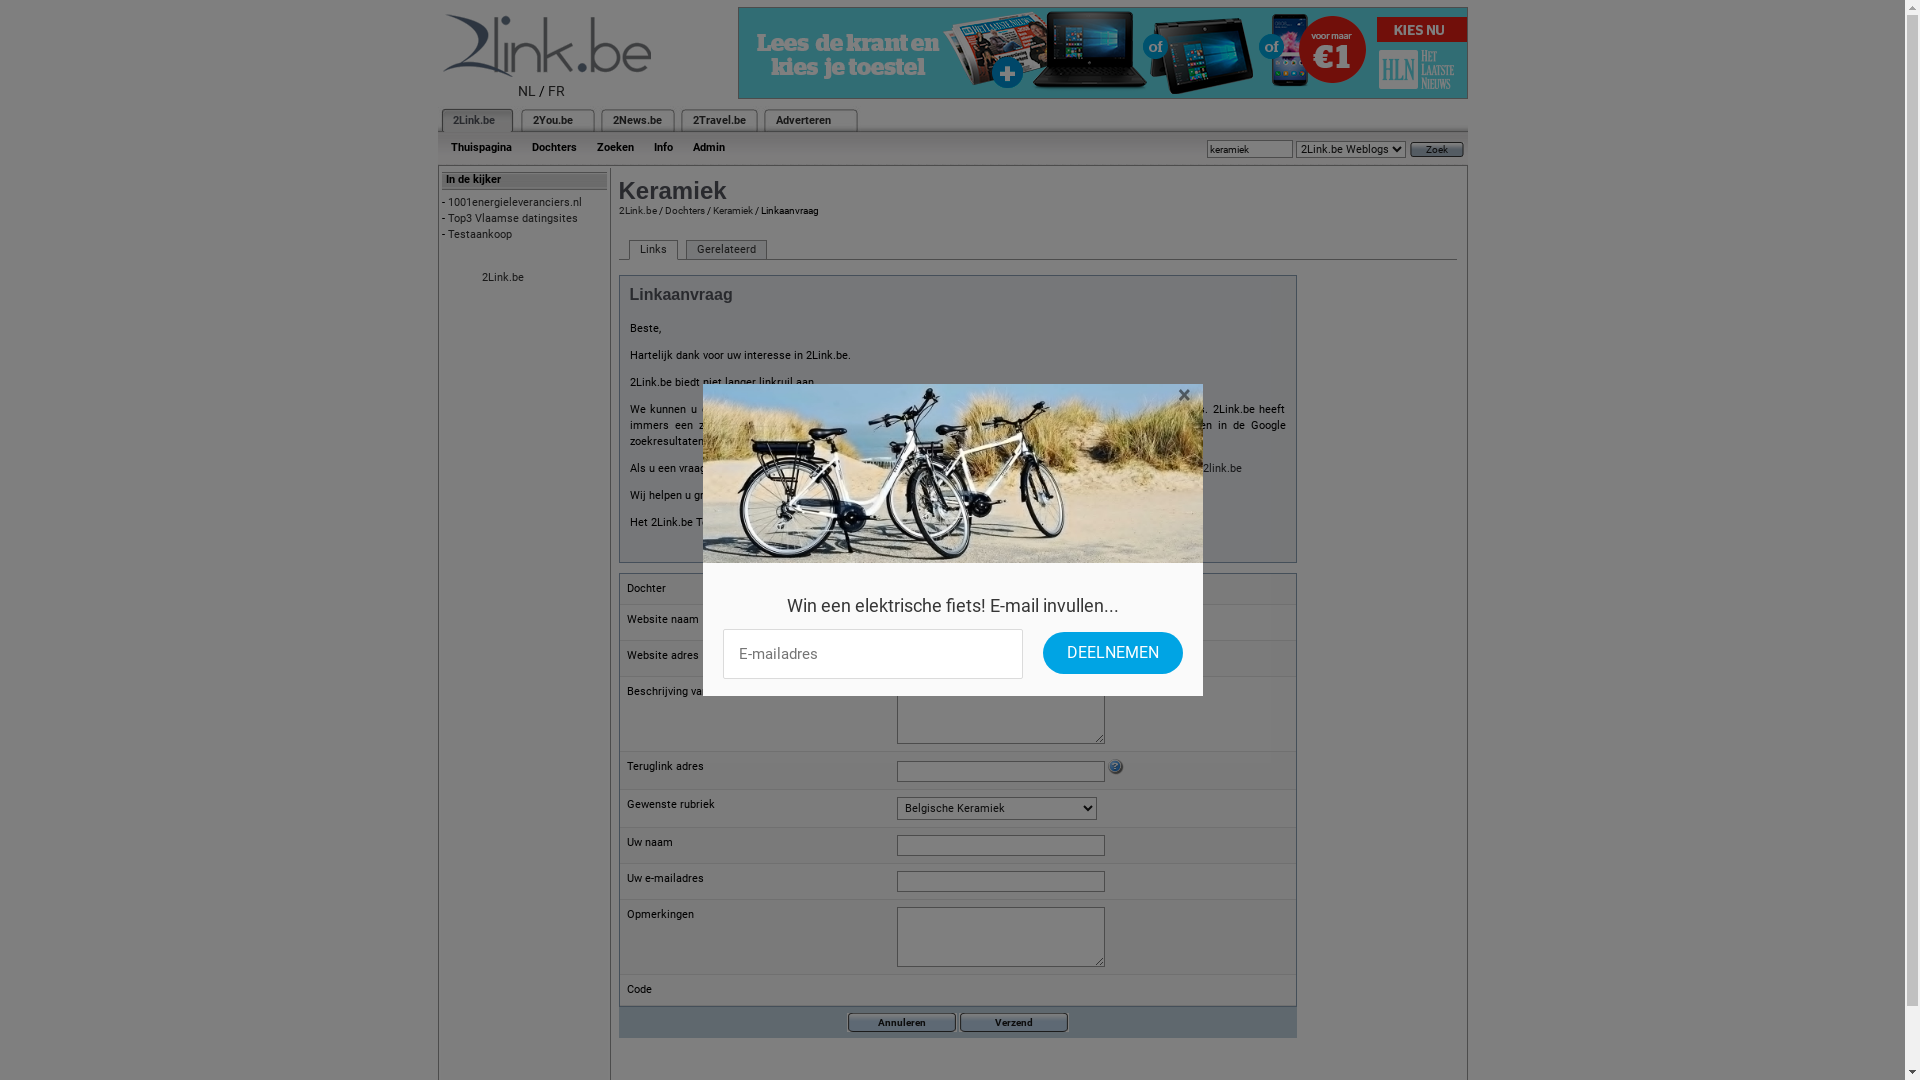 This screenshot has width=1920, height=1080. Describe the element at coordinates (552, 120) in the screenshot. I see `2You.be` at that location.